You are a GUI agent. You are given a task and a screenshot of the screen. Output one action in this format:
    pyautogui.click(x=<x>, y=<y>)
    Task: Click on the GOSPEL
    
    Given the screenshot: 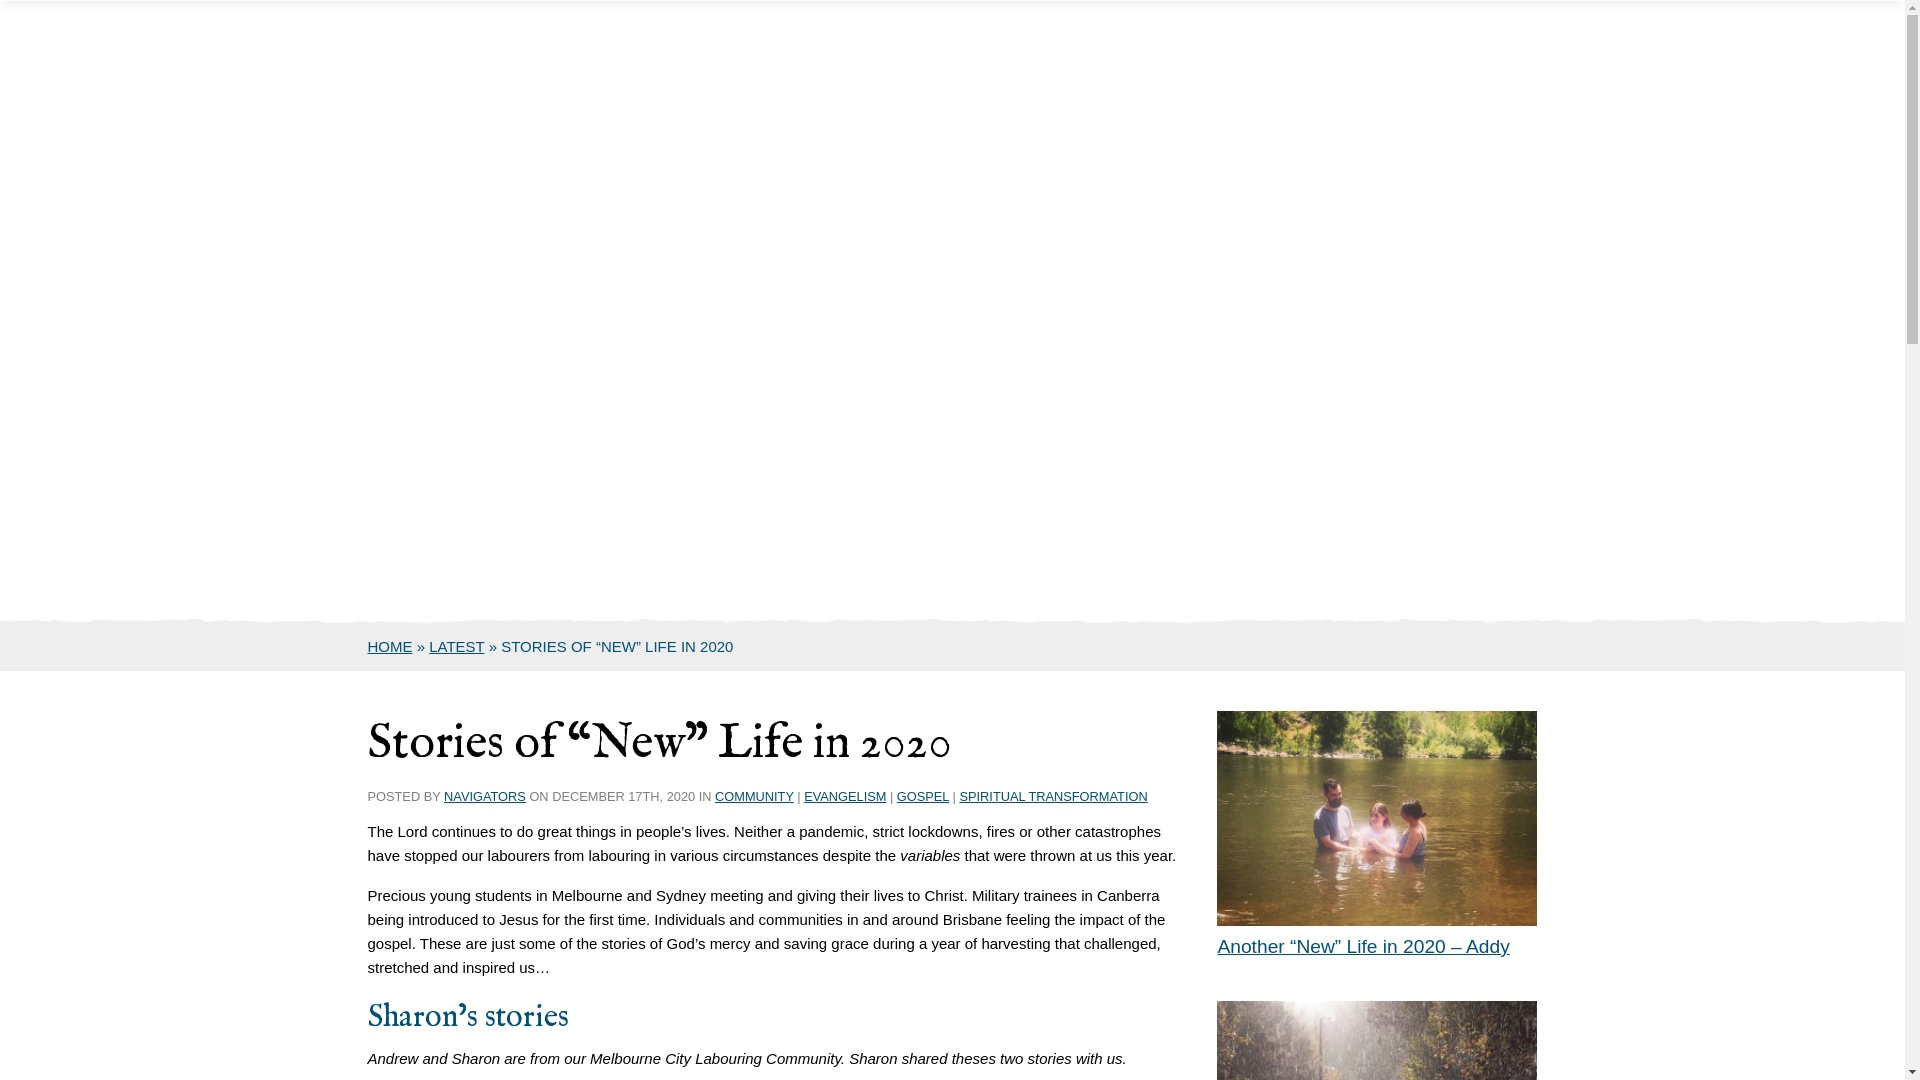 What is the action you would take?
    pyautogui.click(x=923, y=796)
    